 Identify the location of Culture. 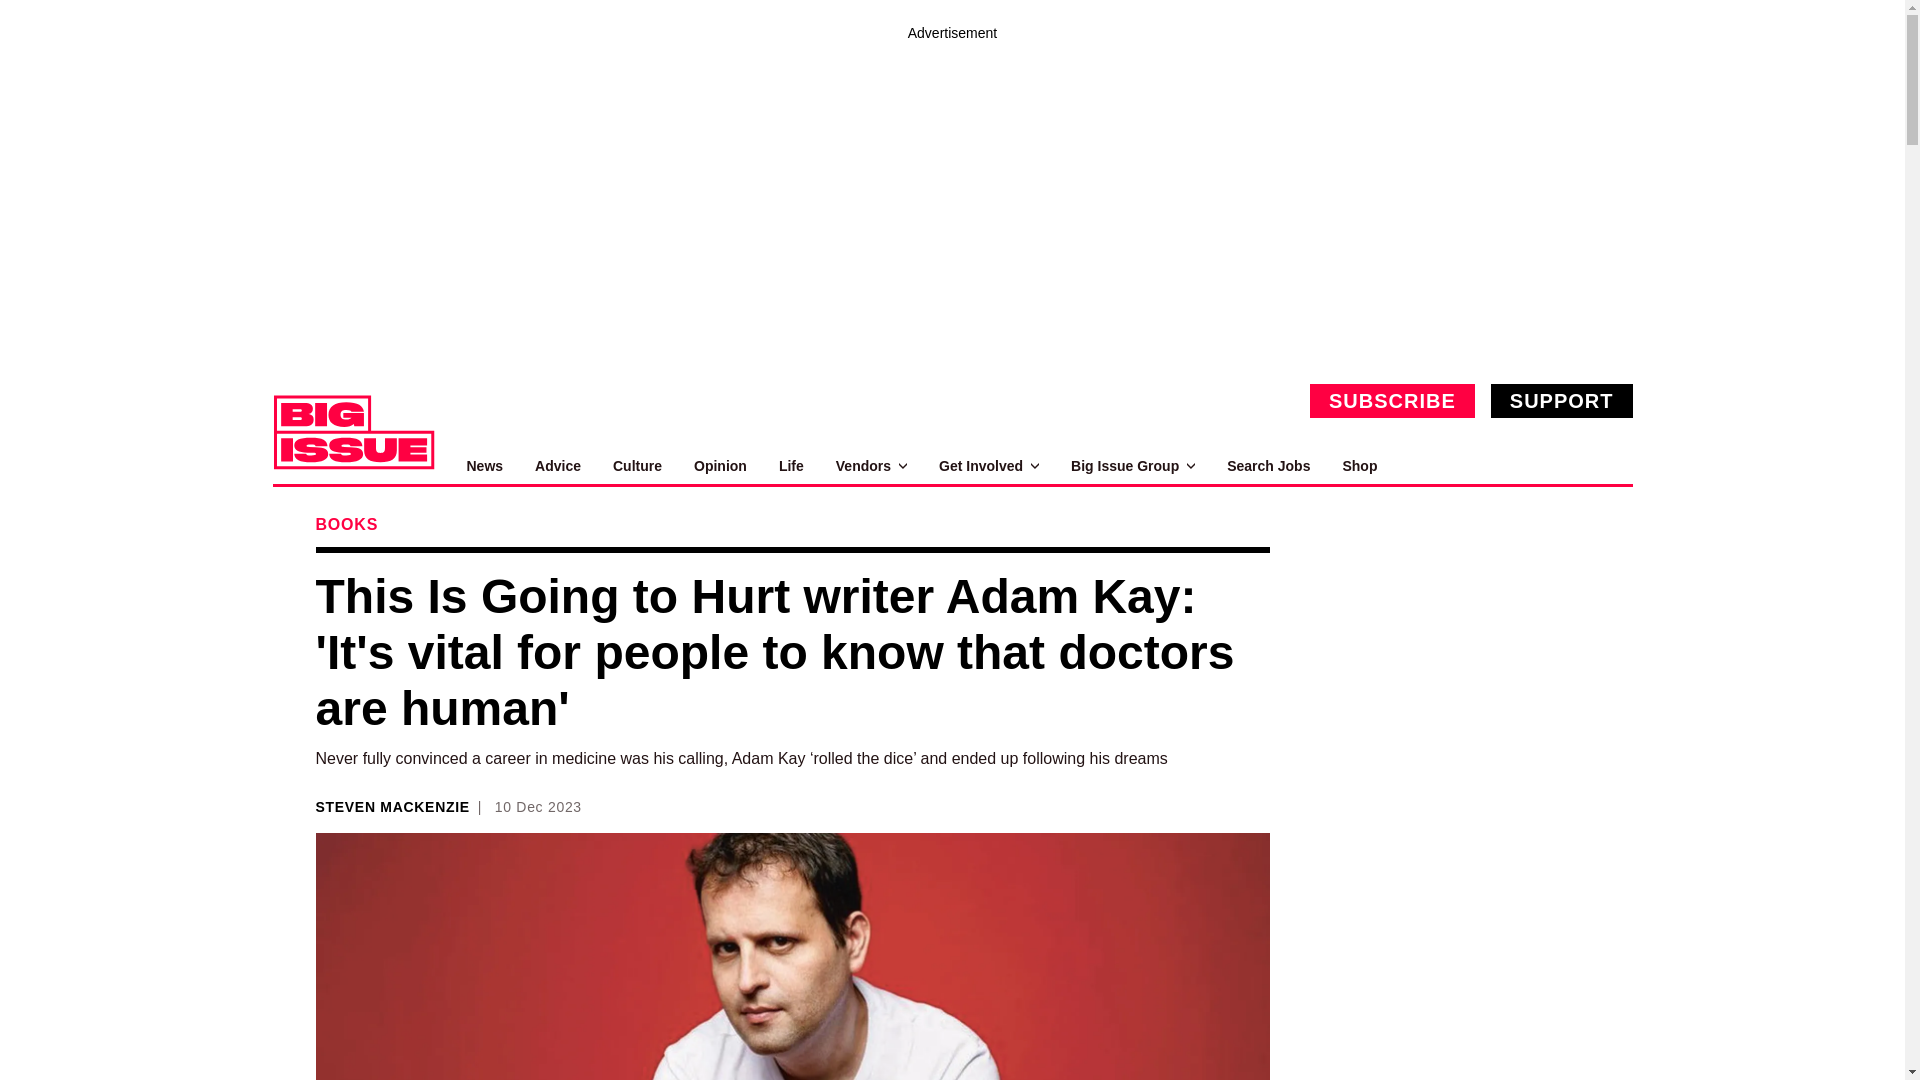
(637, 466).